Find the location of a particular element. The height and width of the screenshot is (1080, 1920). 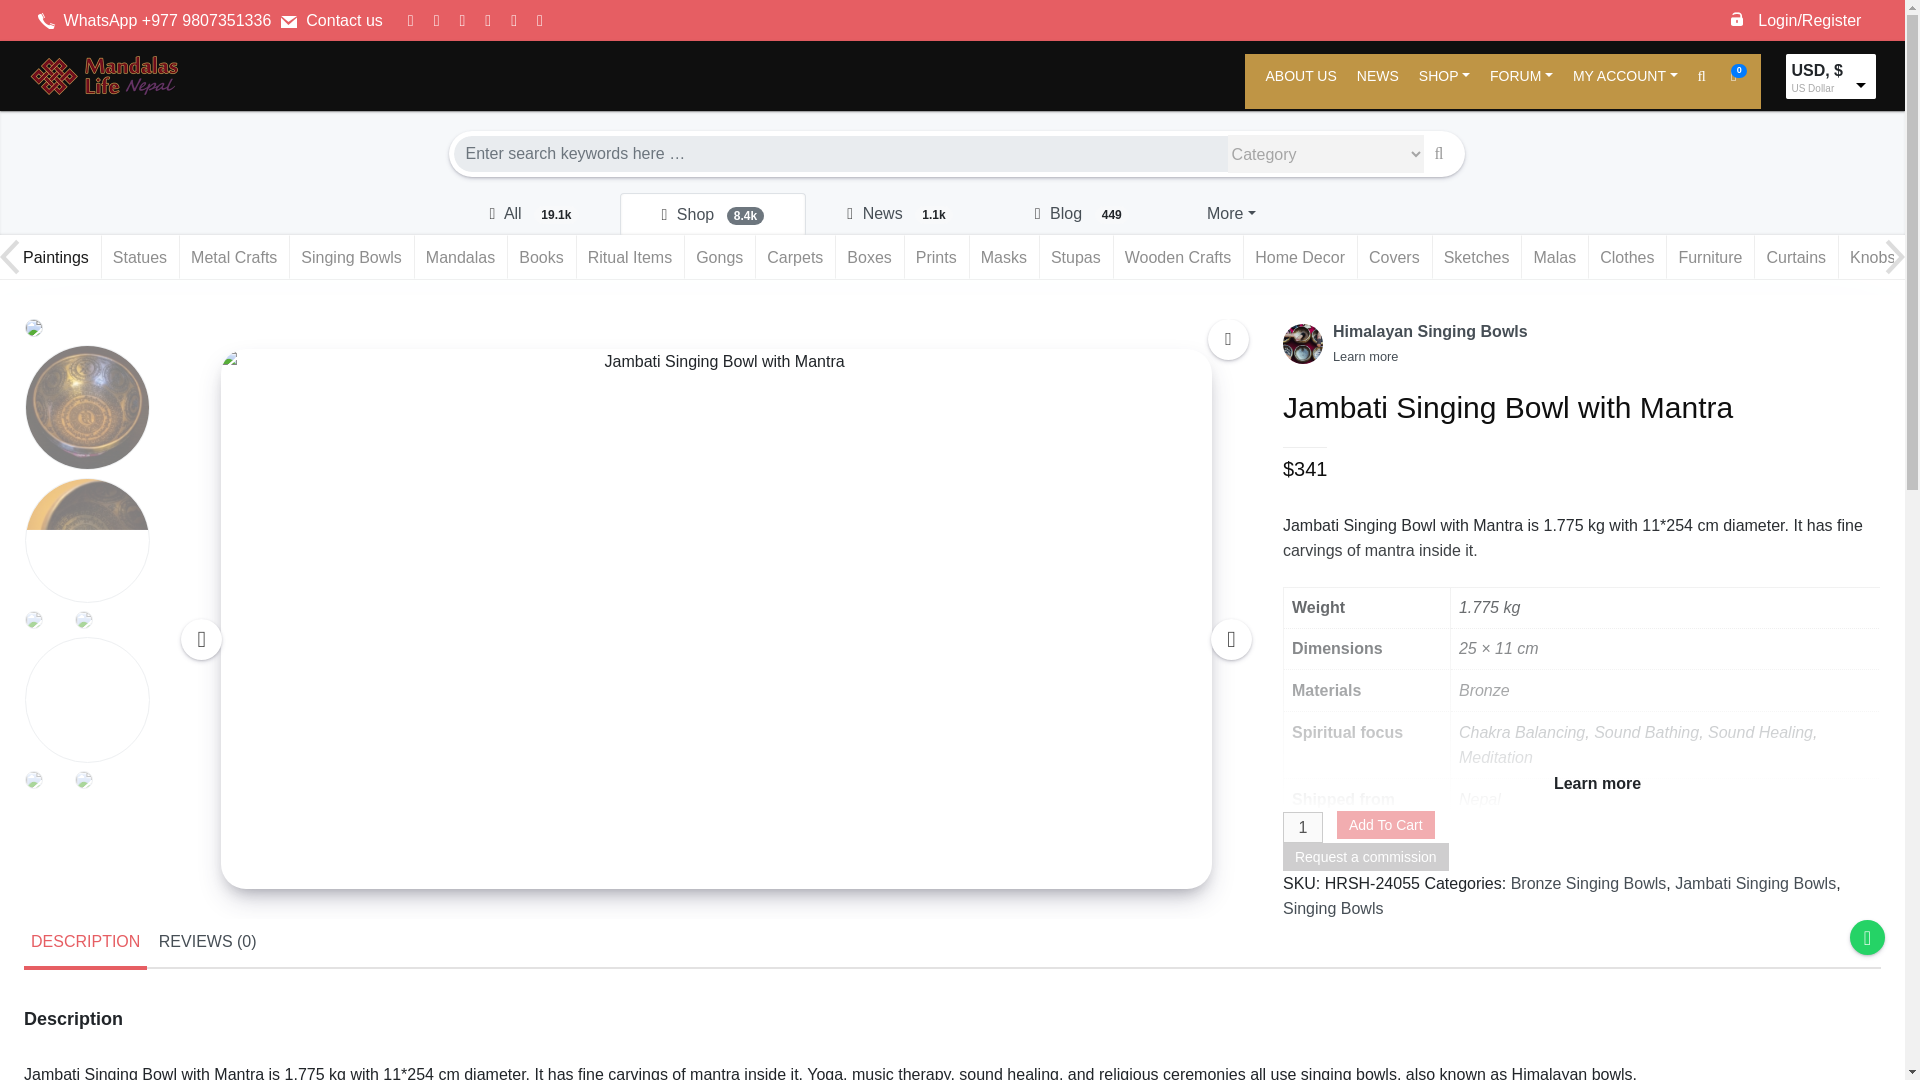

ABOUT US is located at coordinates (1300, 81).